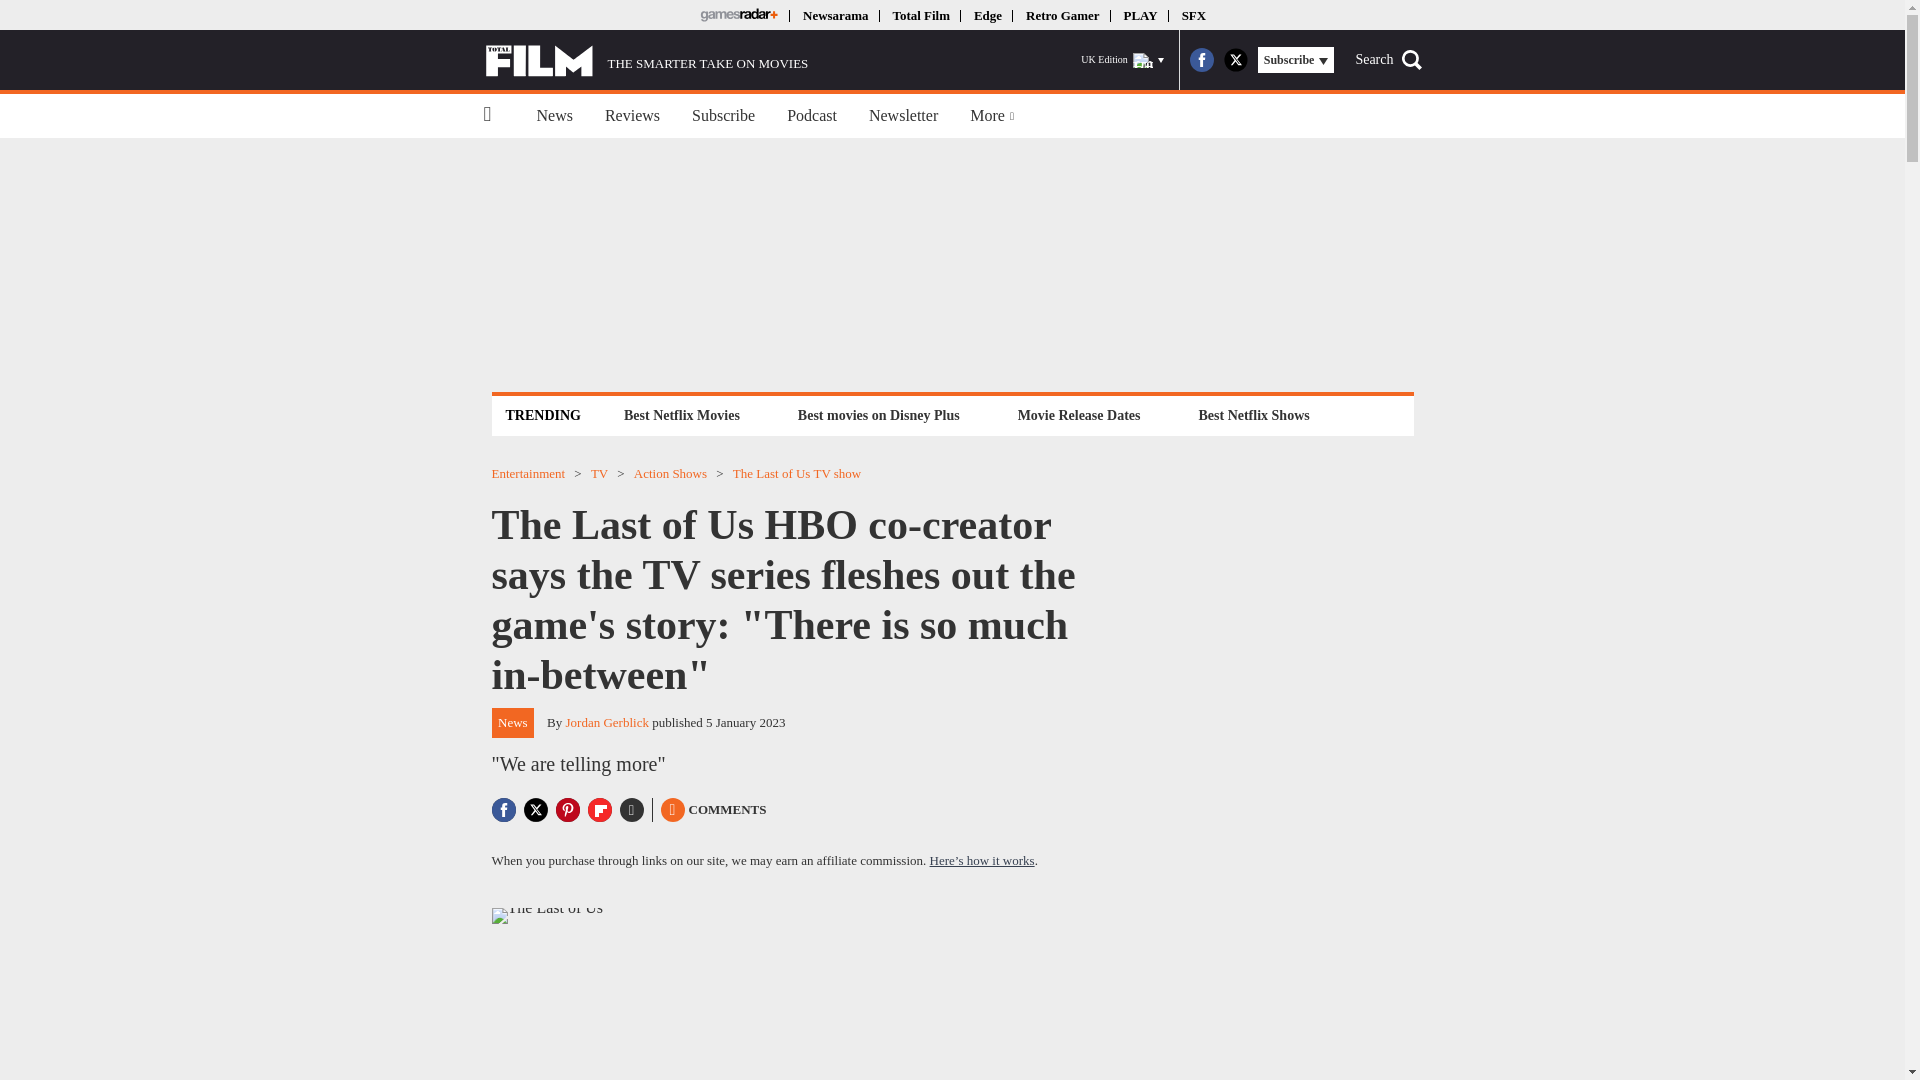  I want to click on PLAY, so click(1140, 14).